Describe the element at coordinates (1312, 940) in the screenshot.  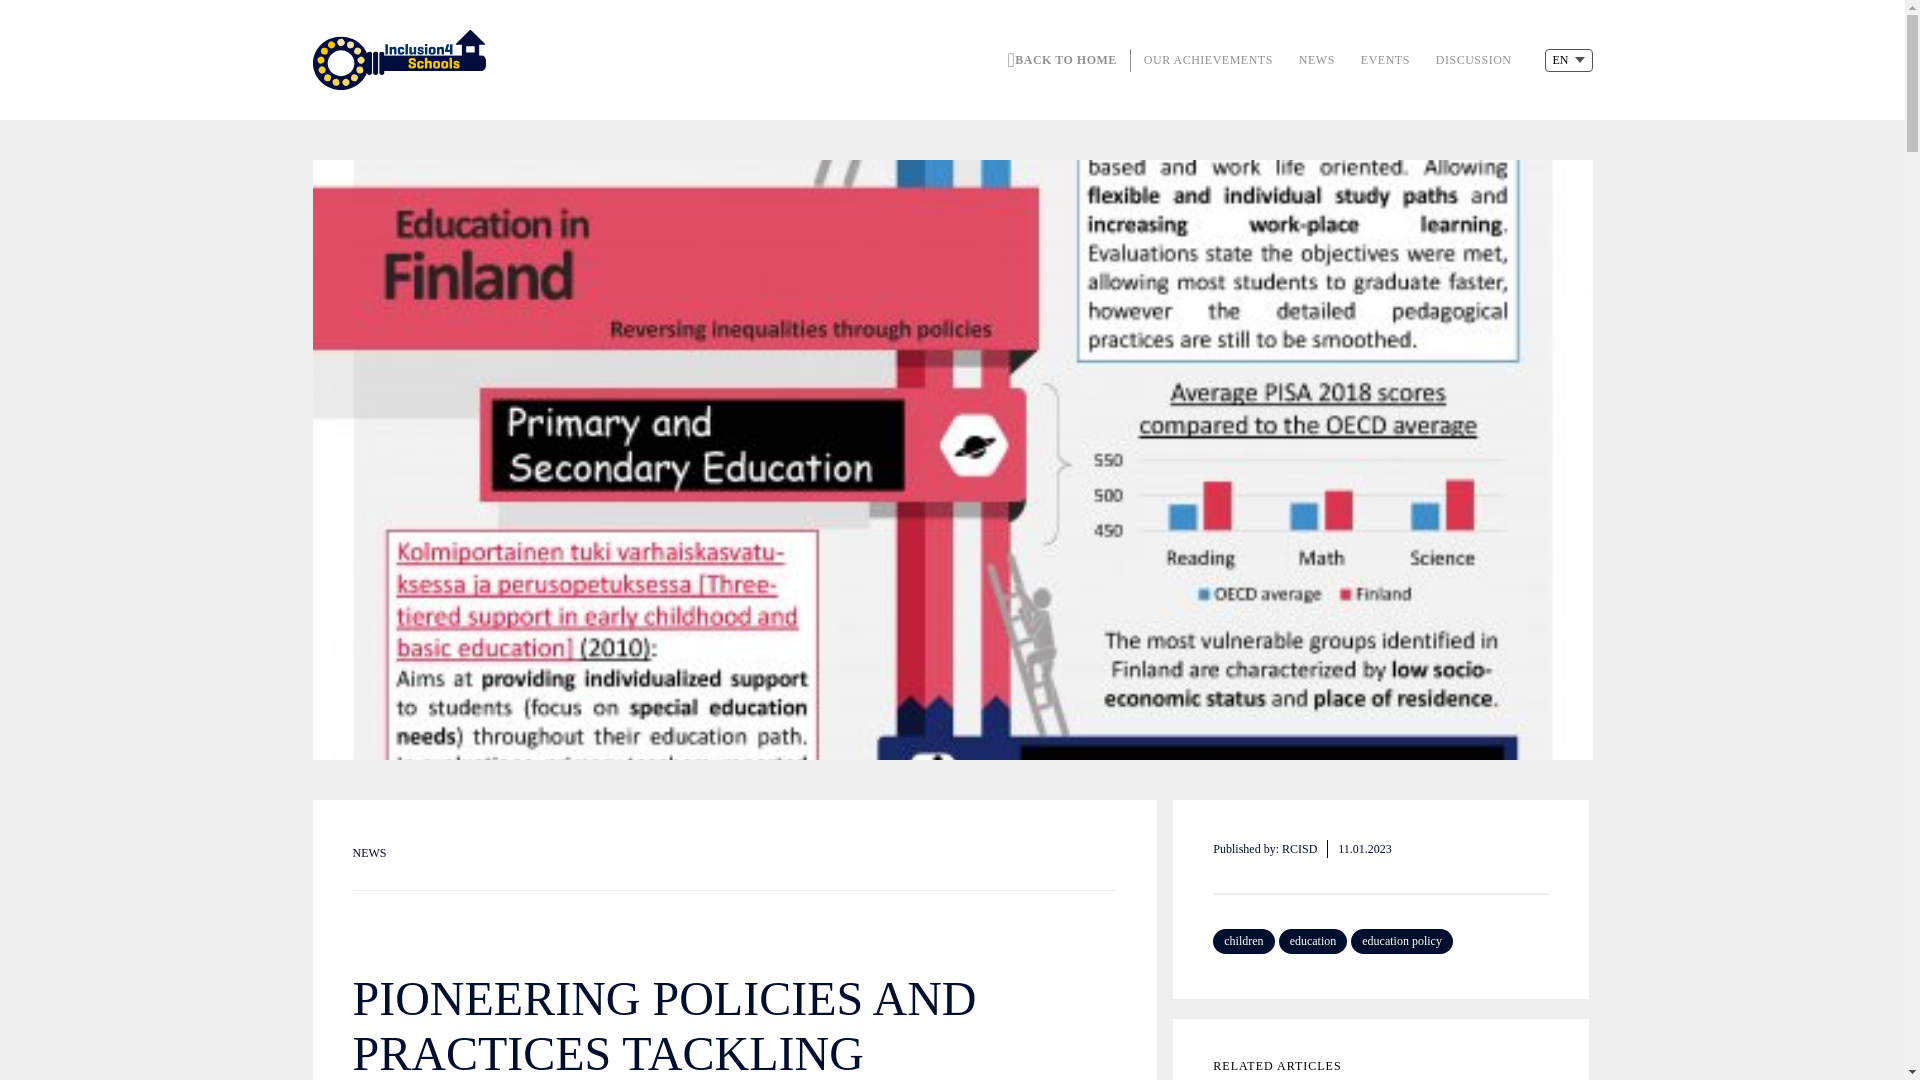
I see `education` at that location.